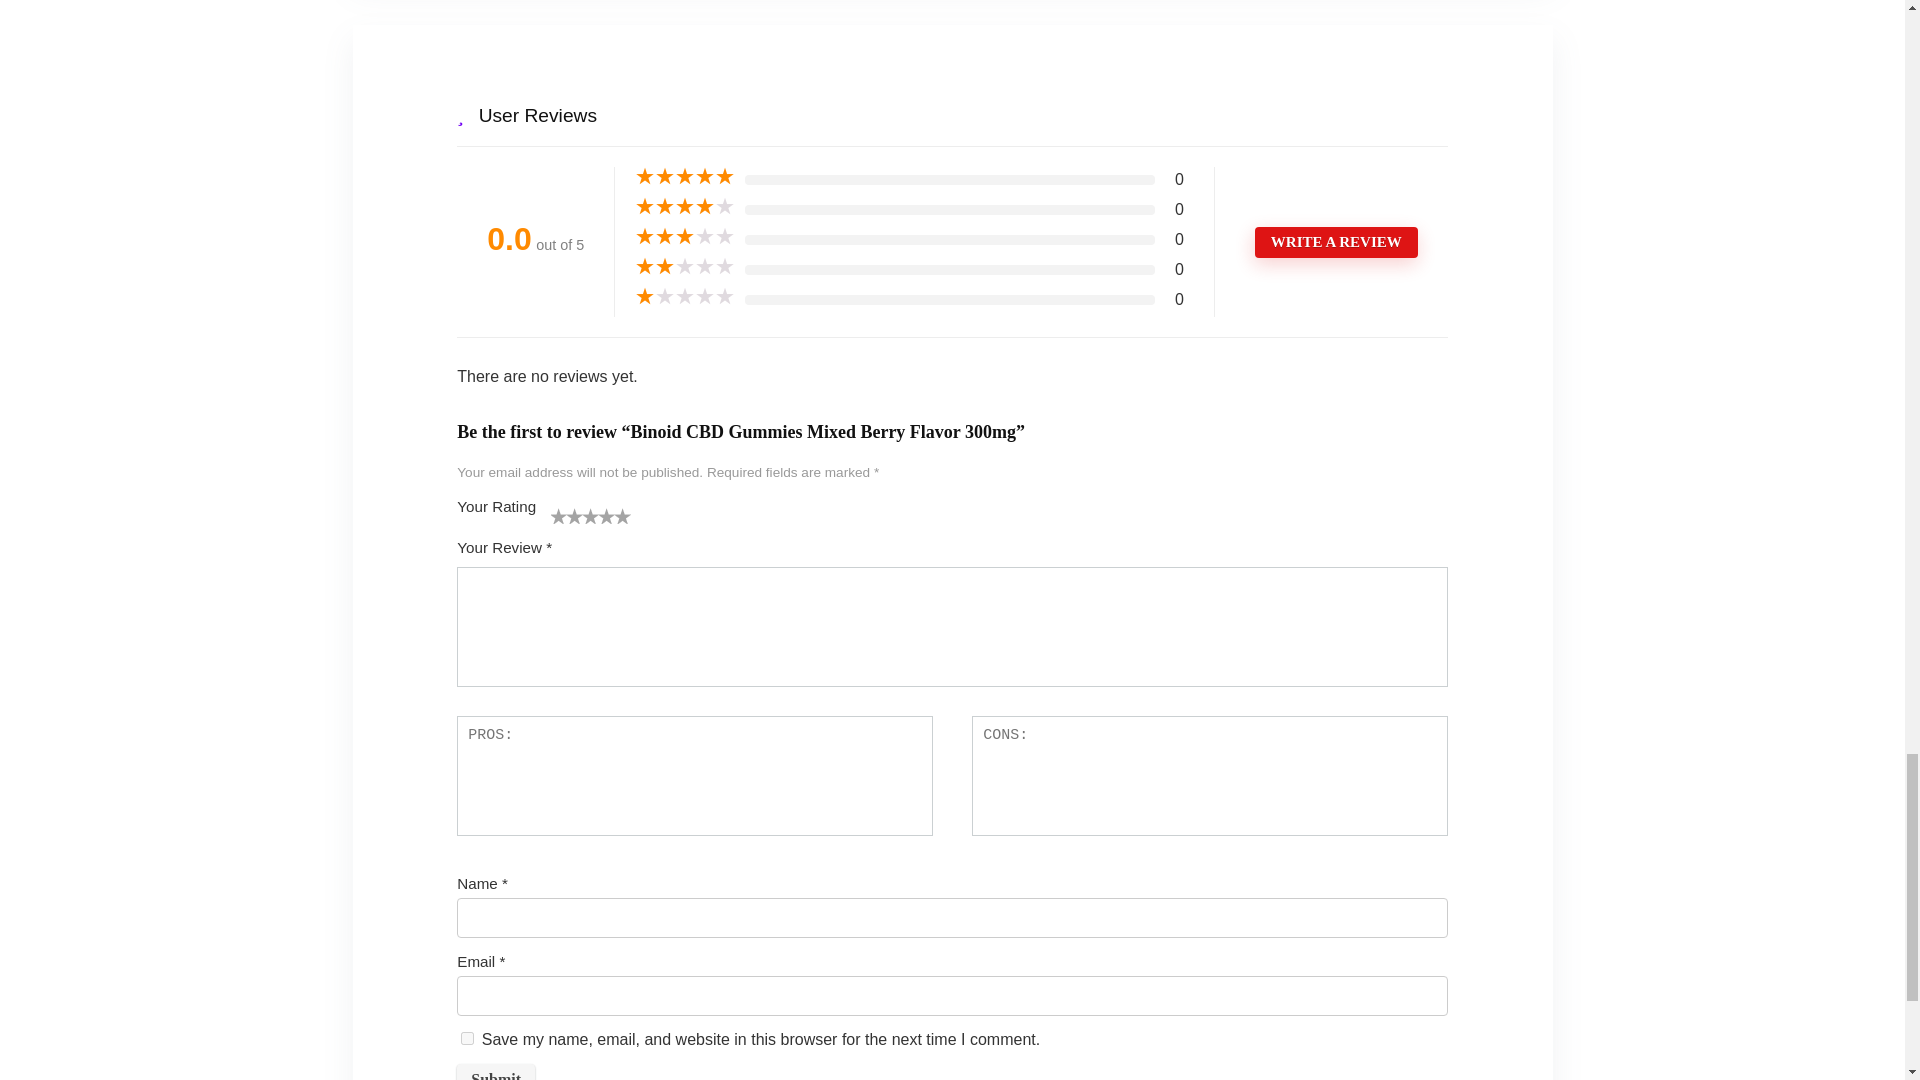 This screenshot has width=1920, height=1080. I want to click on Rated 3 out of 5, so click(685, 236).